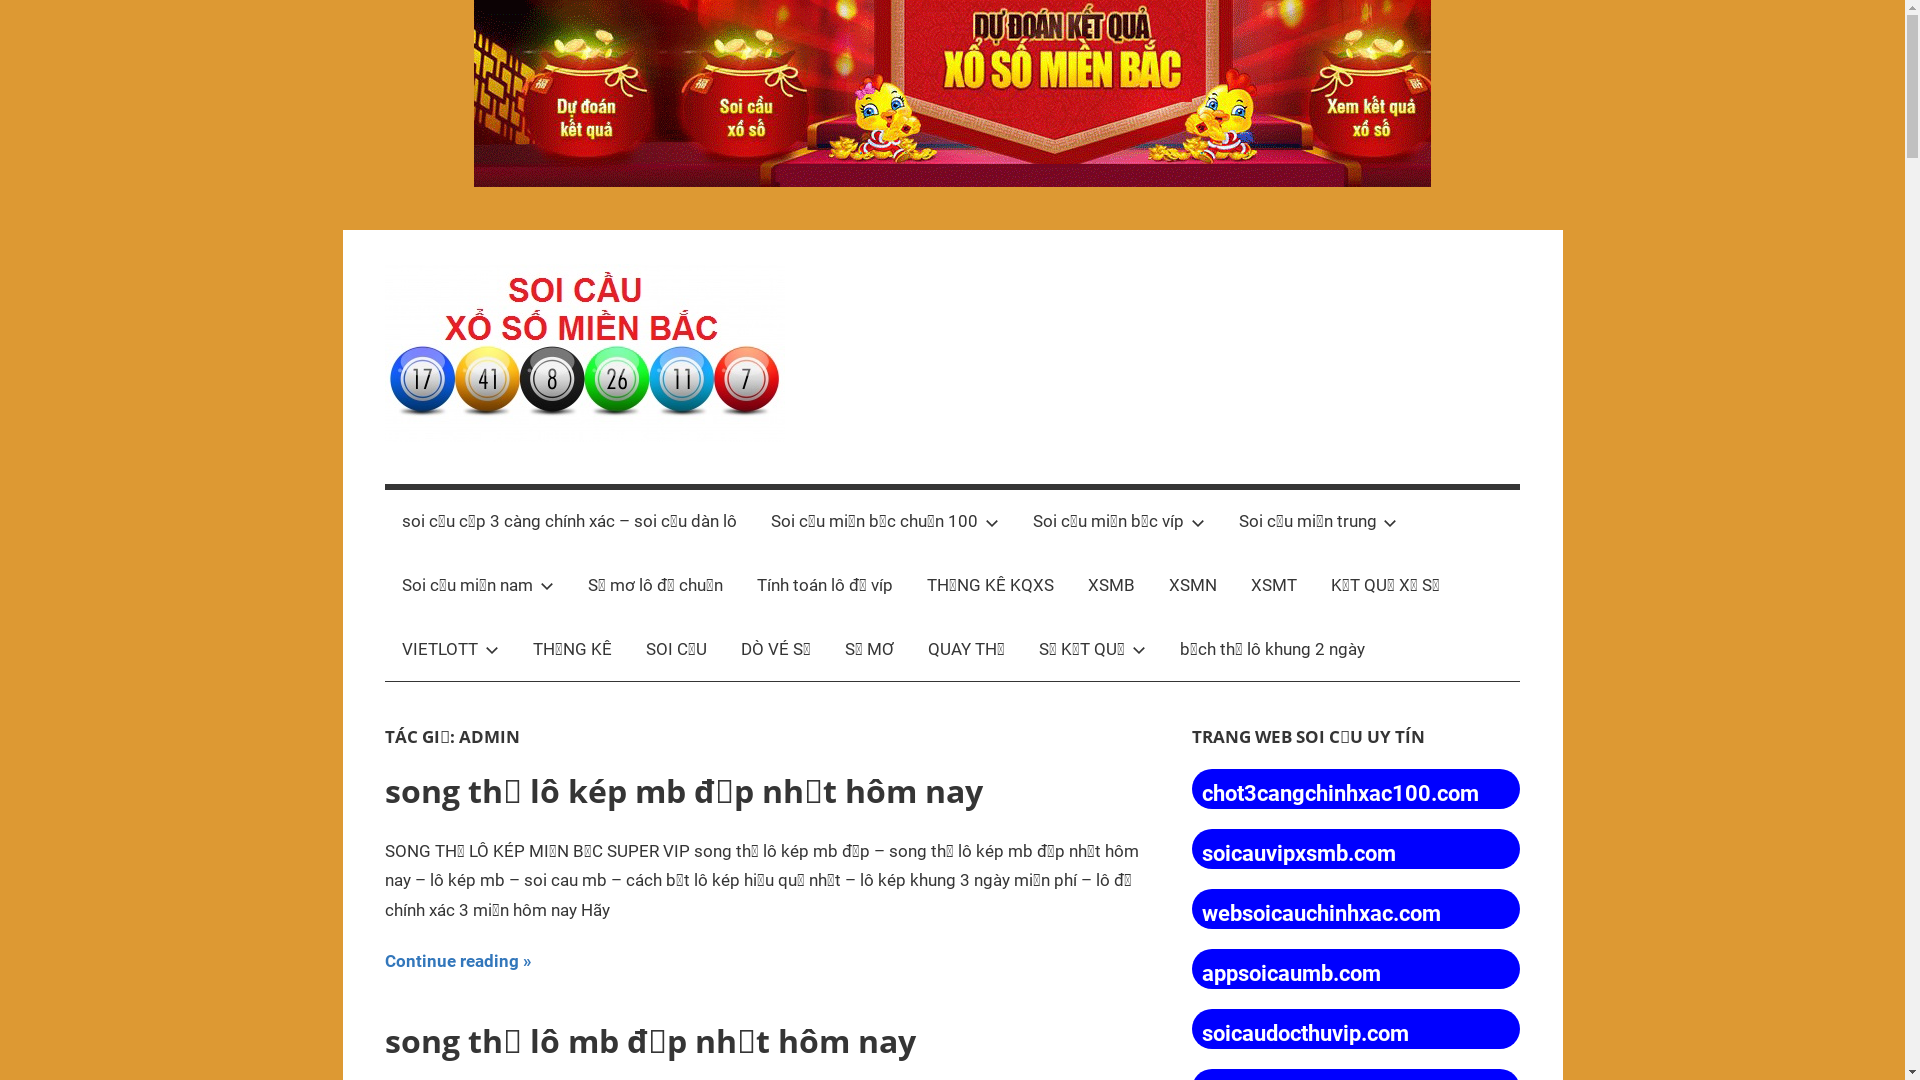 This screenshot has width=1920, height=1080. What do you see at coordinates (1322, 914) in the screenshot?
I see `websoicauchinhxac.com` at bounding box center [1322, 914].